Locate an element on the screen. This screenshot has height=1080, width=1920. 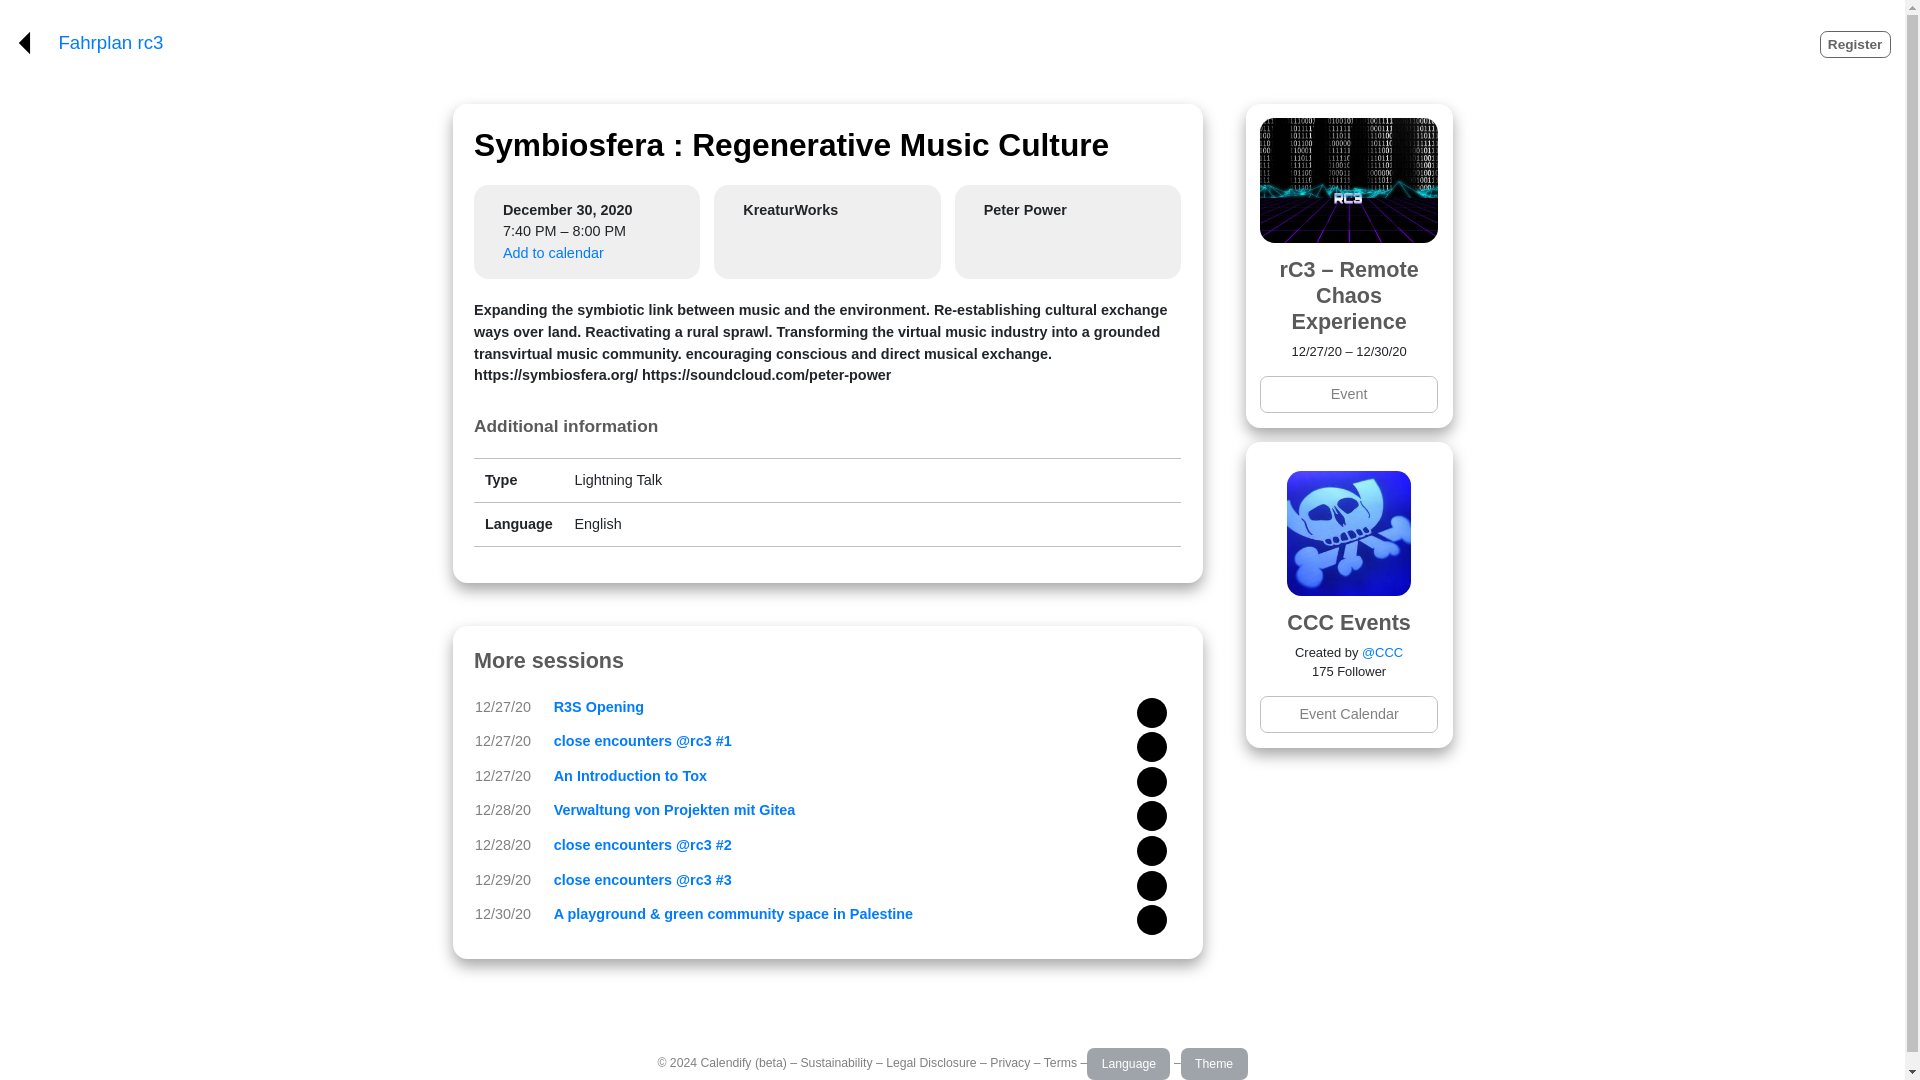
Add to calendar is located at coordinates (554, 253).